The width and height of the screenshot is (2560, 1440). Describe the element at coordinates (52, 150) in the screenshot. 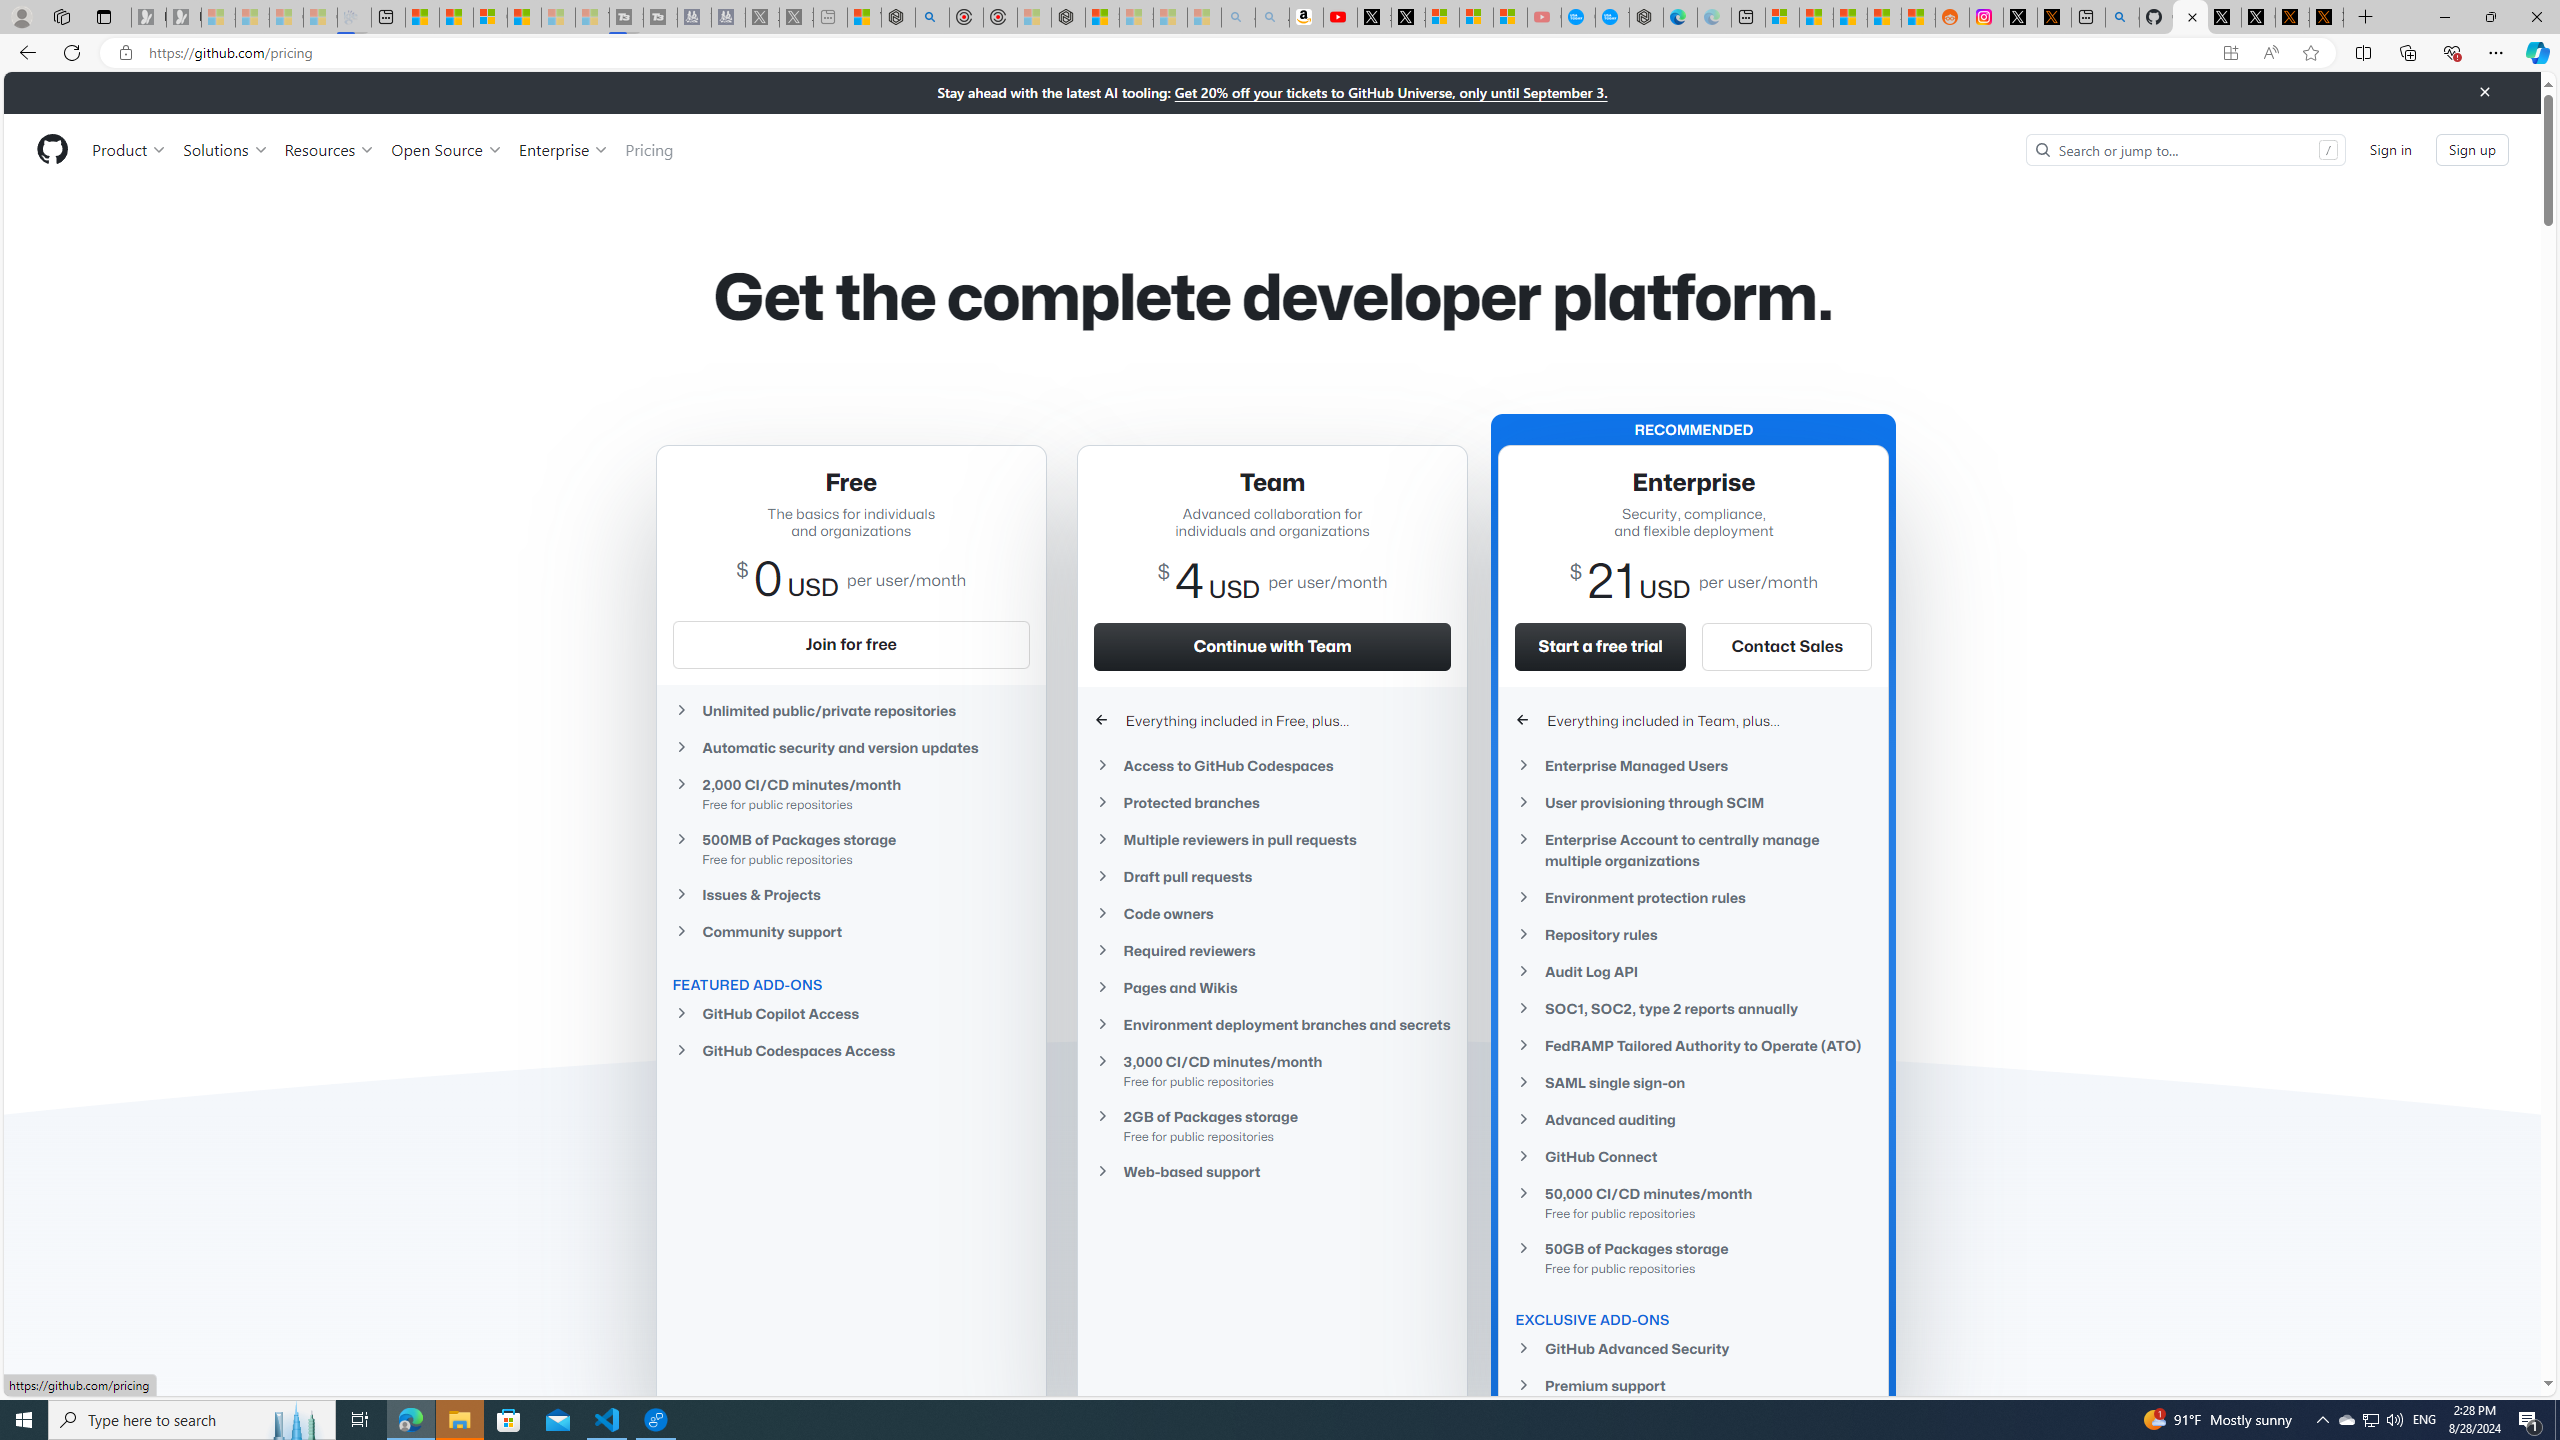

I see `Homepage` at that location.